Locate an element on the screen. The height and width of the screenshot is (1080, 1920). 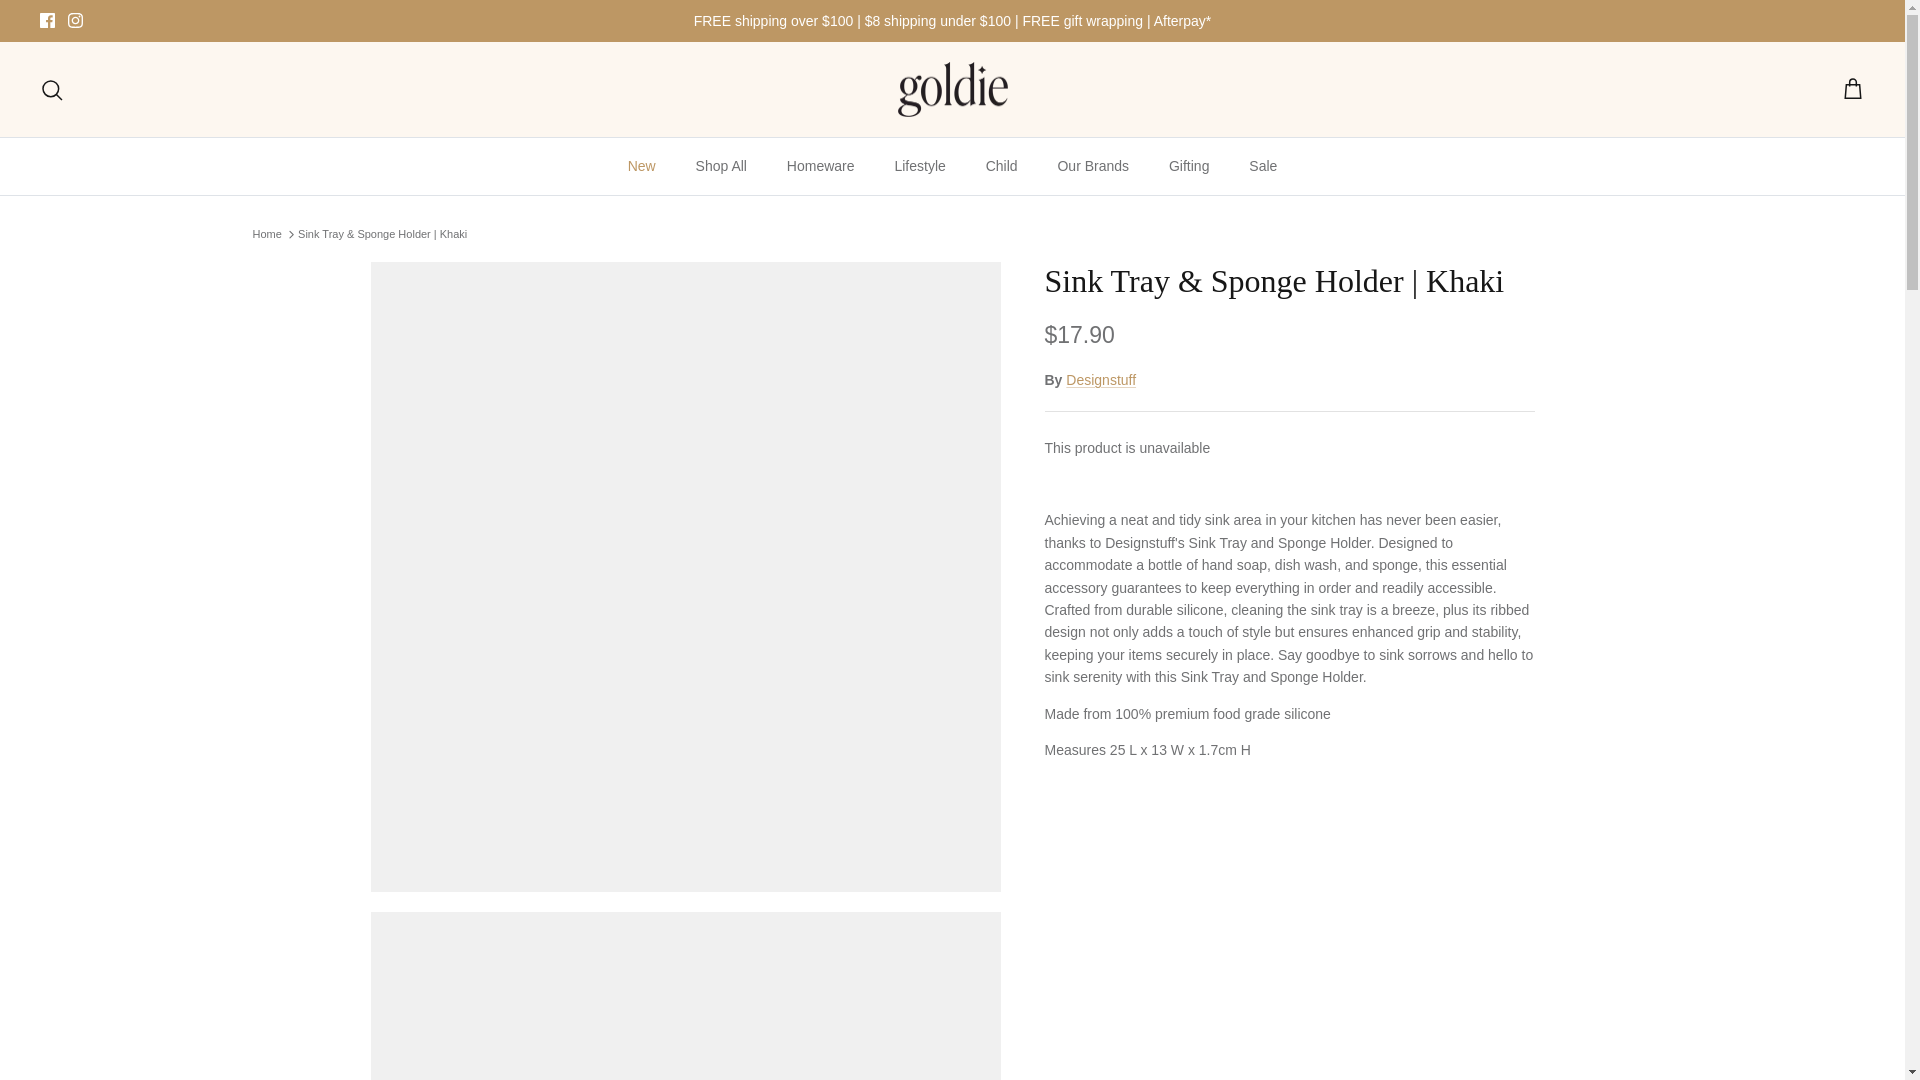
Homeware is located at coordinates (821, 166).